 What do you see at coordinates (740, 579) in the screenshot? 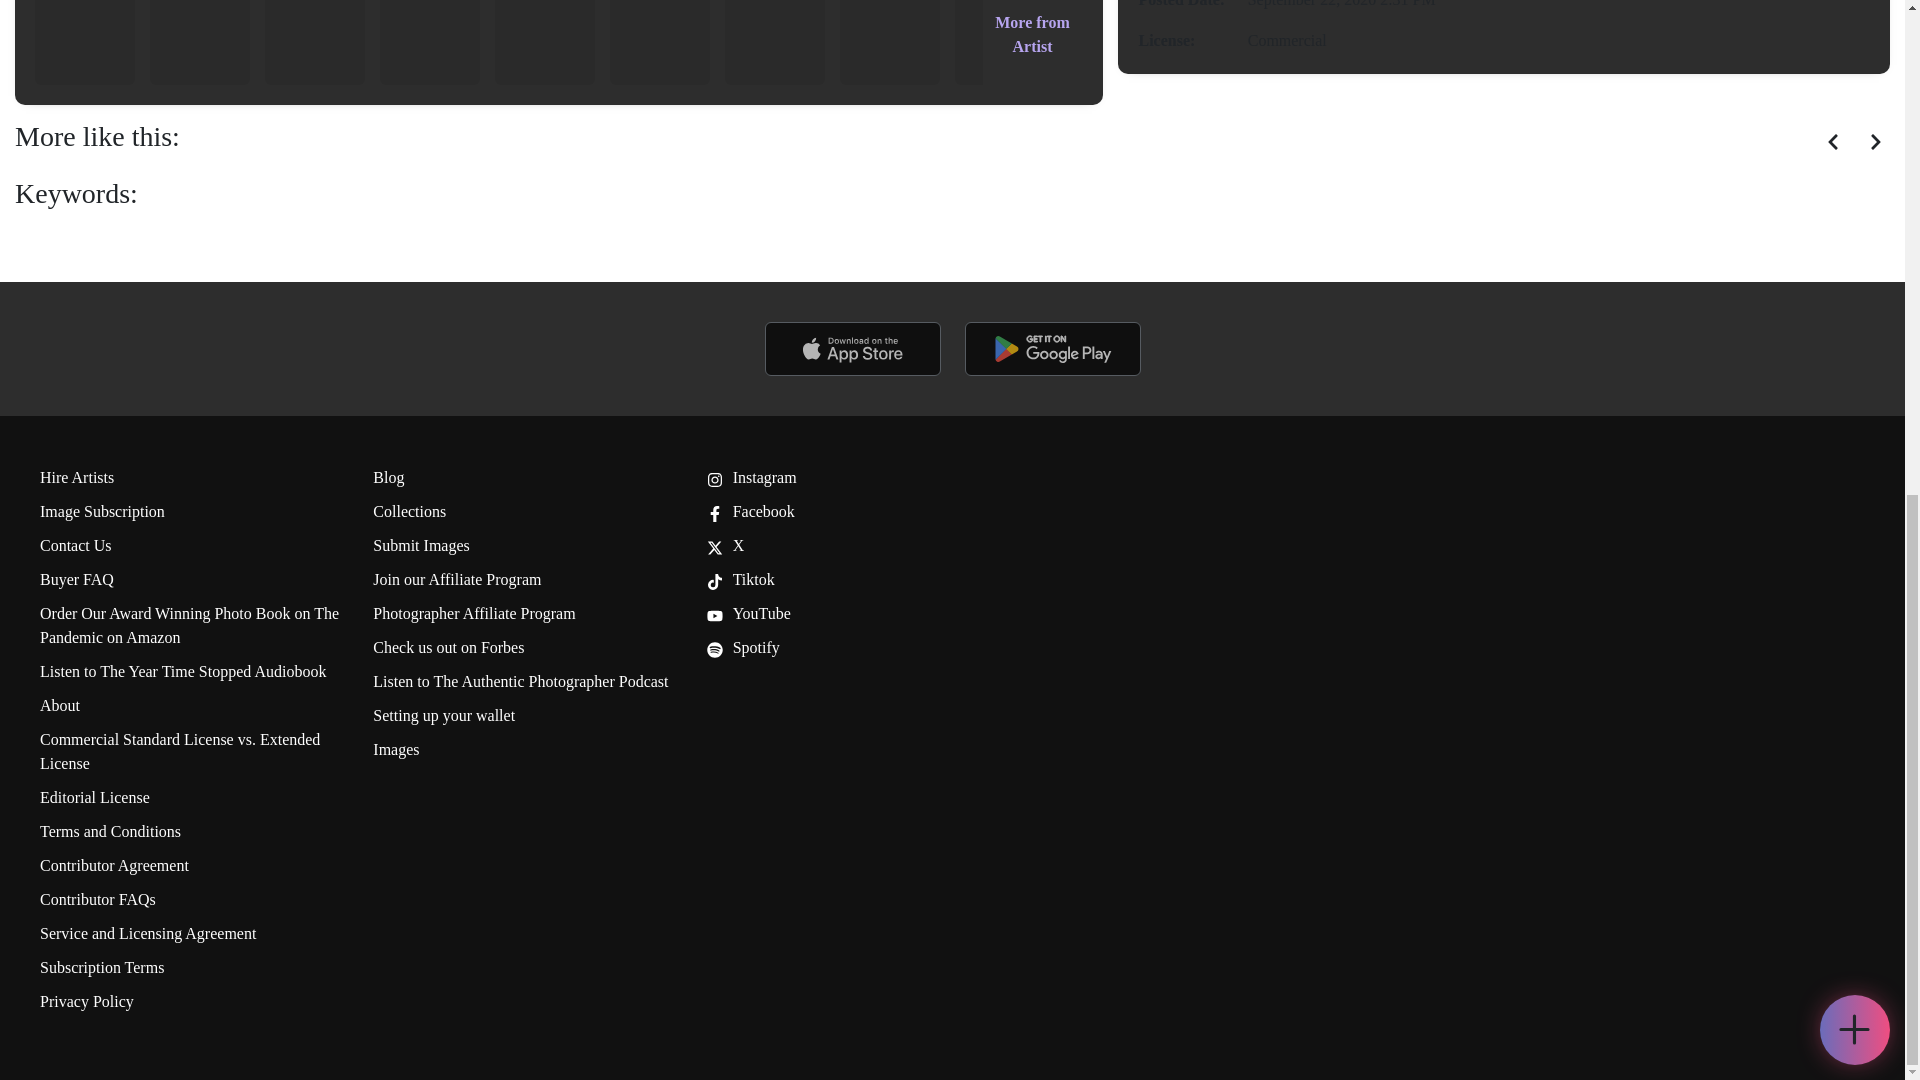
I see `Scopio on Tiktok` at bounding box center [740, 579].